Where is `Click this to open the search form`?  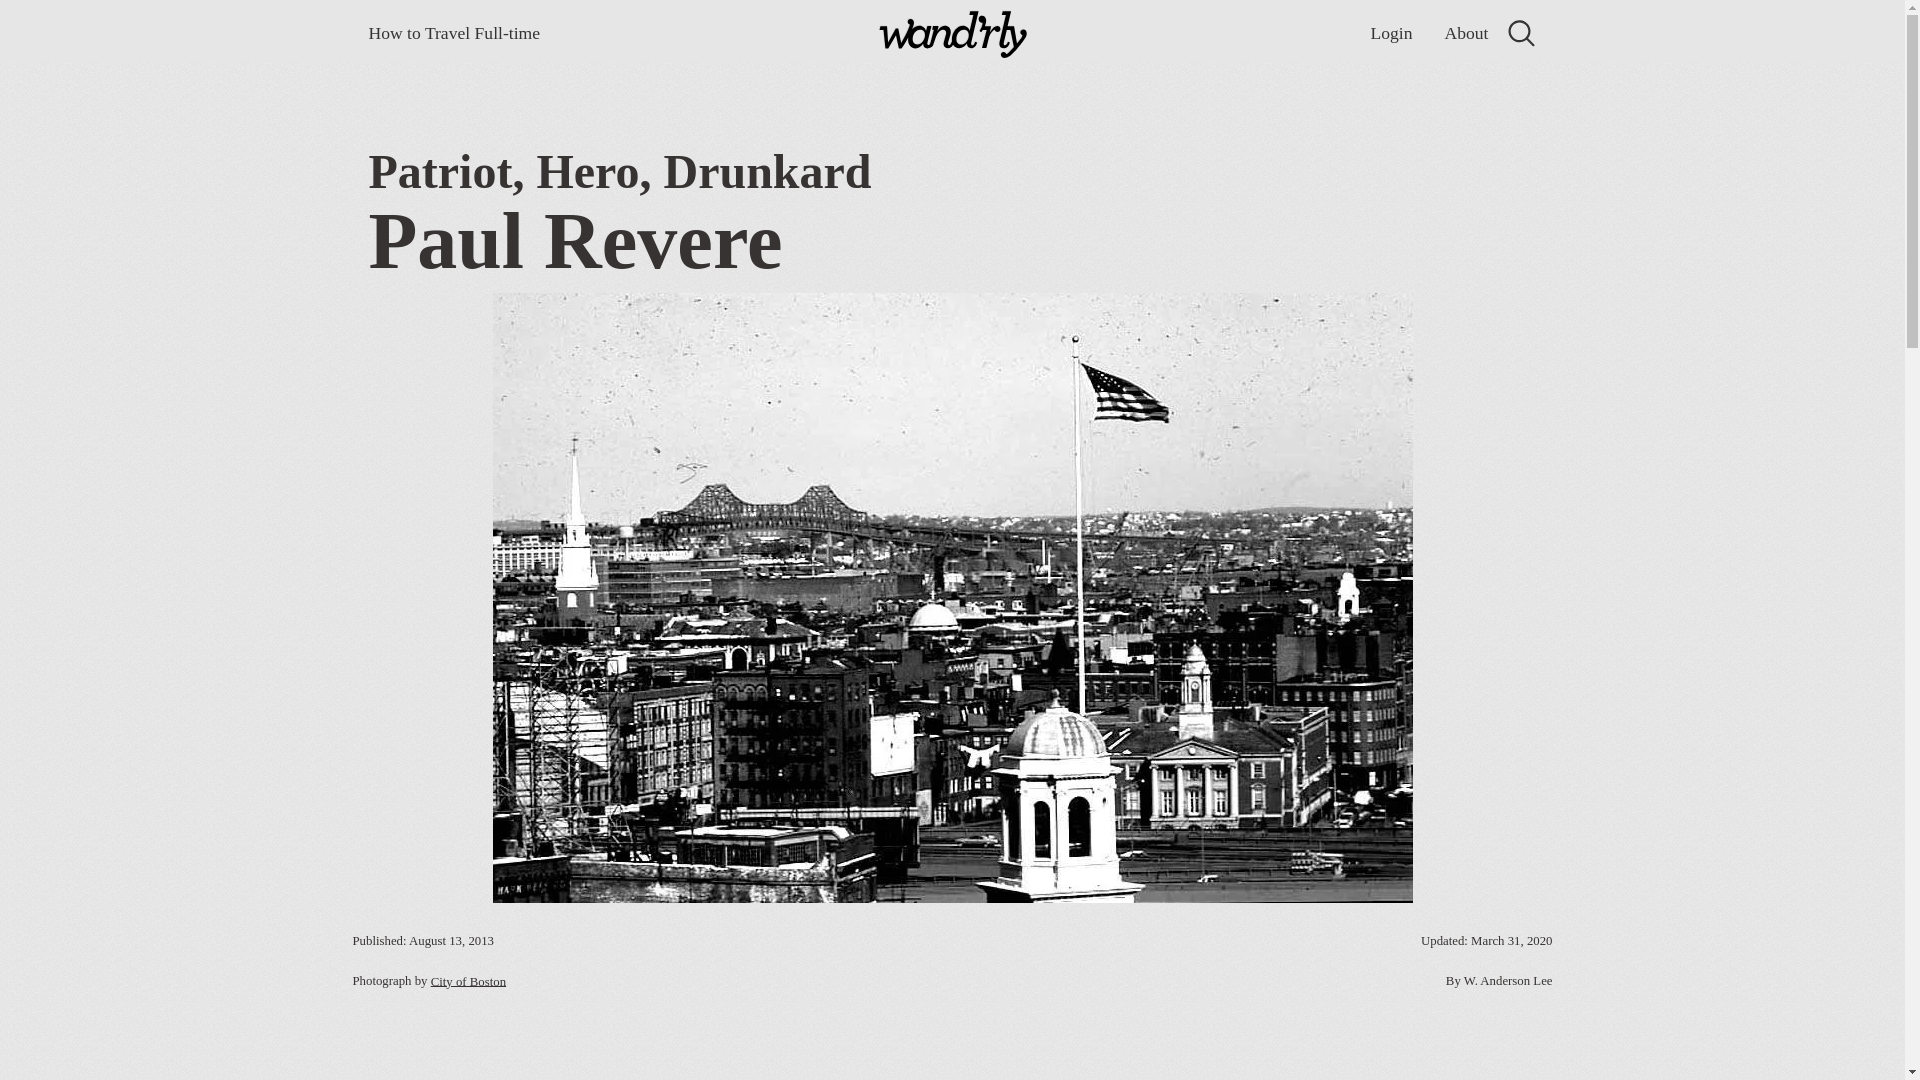
Click this to open the search form is located at coordinates (1520, 33).